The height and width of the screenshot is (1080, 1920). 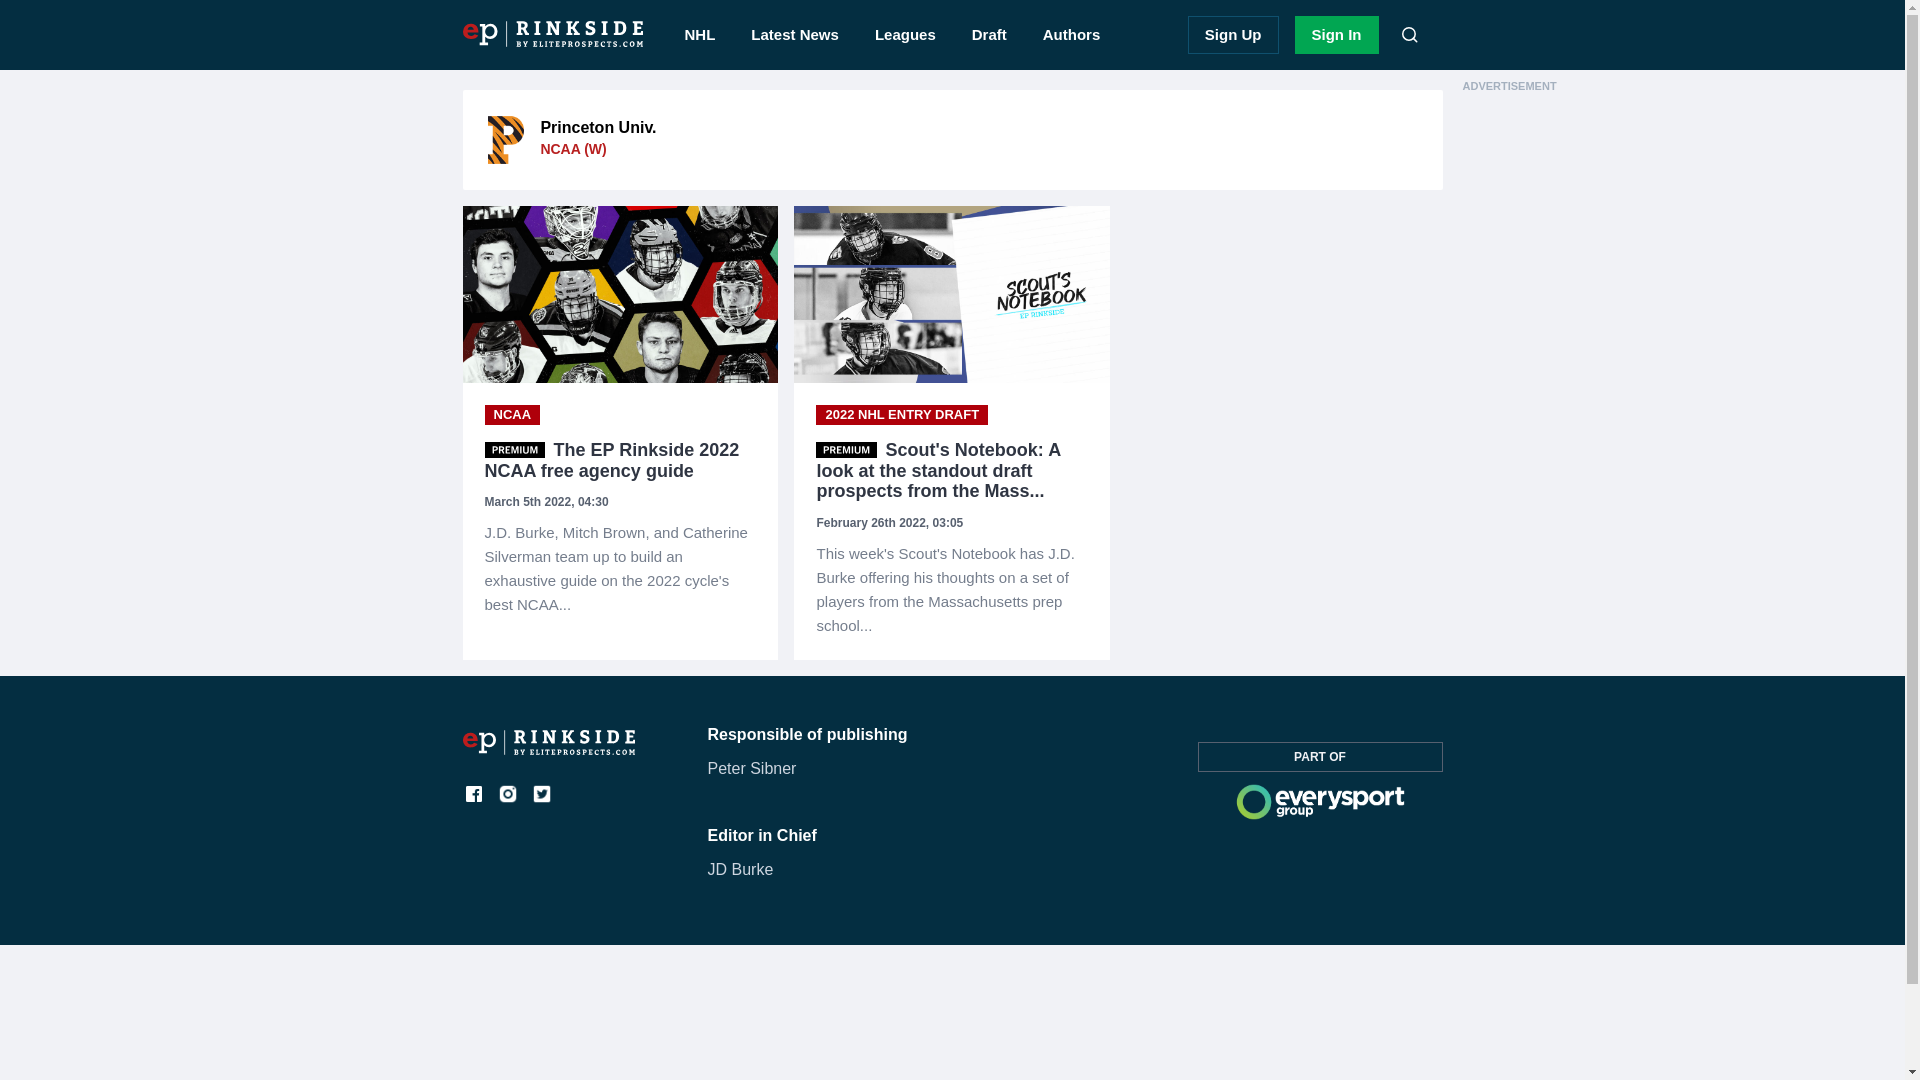 What do you see at coordinates (620, 568) in the screenshot?
I see `The EP Rinkside 2022 NCAA free agency guide` at bounding box center [620, 568].